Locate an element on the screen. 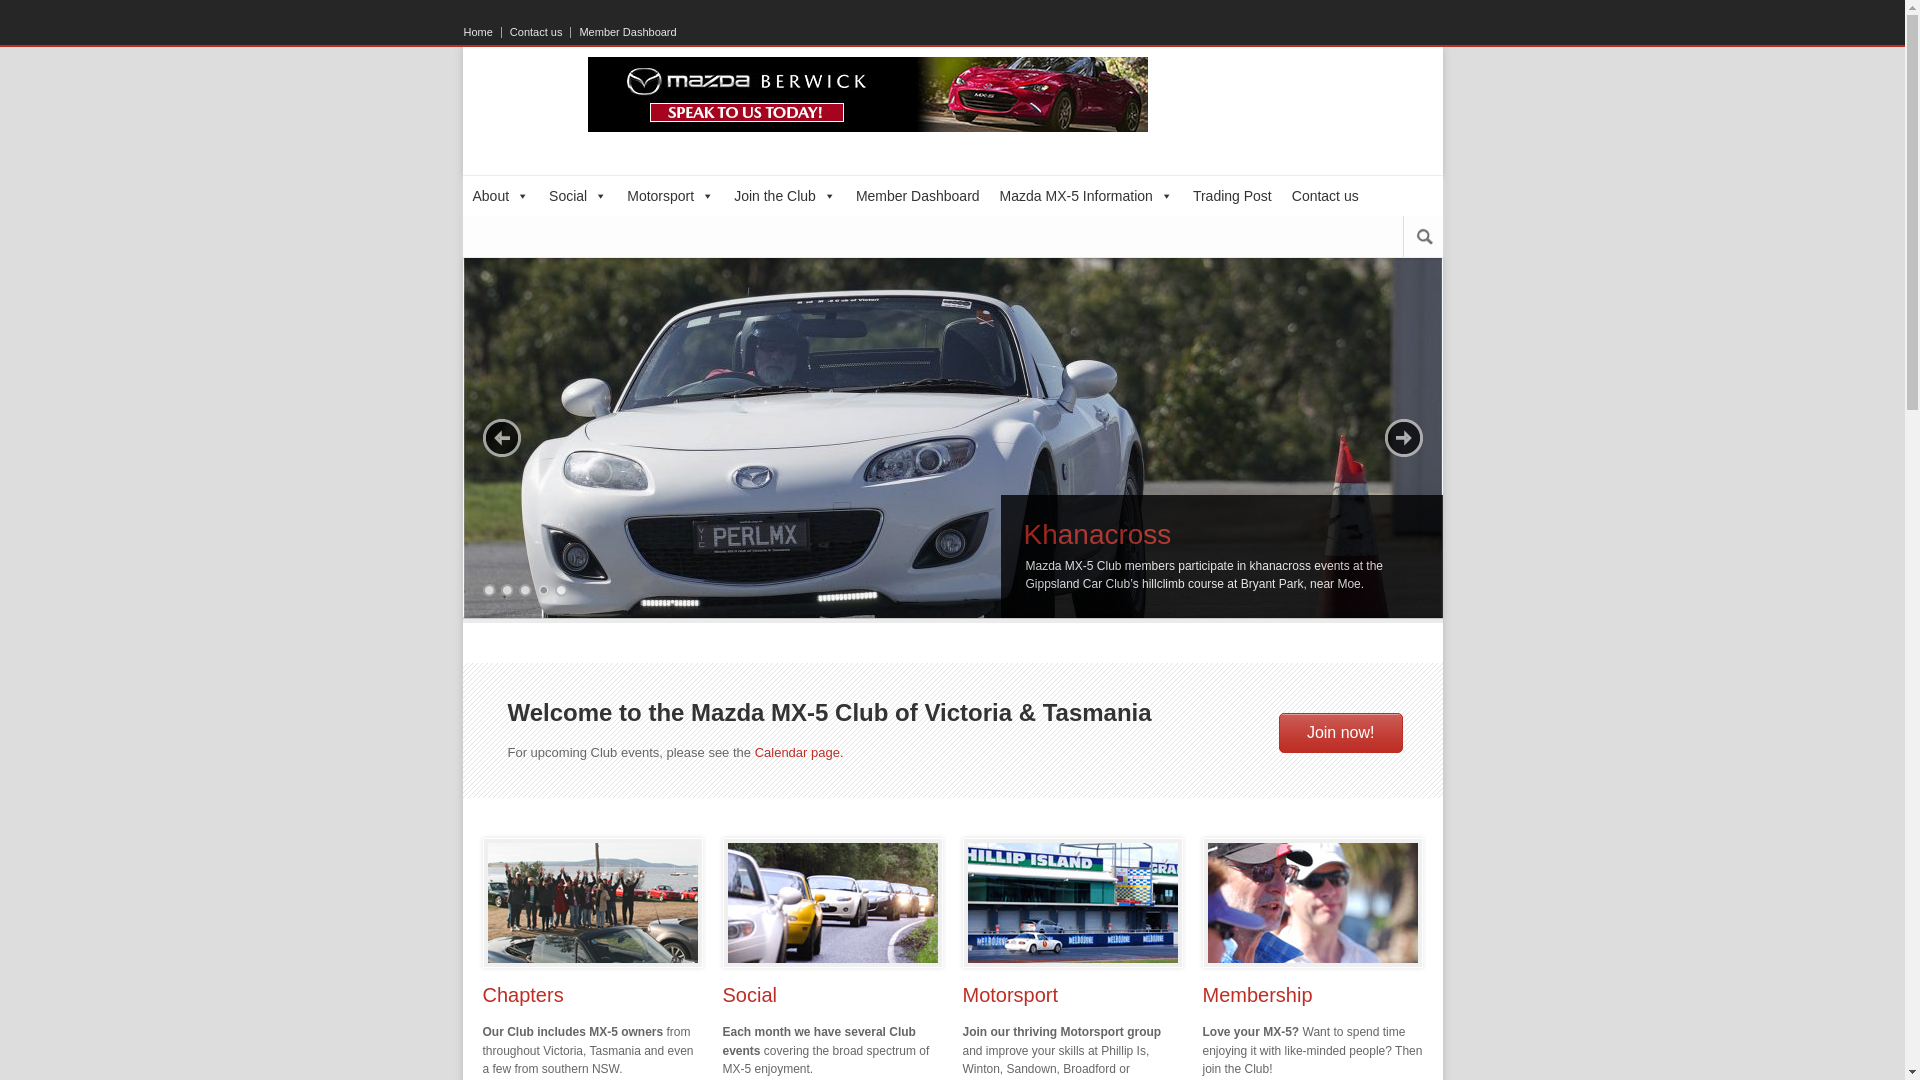  Contact us is located at coordinates (1326, 196).